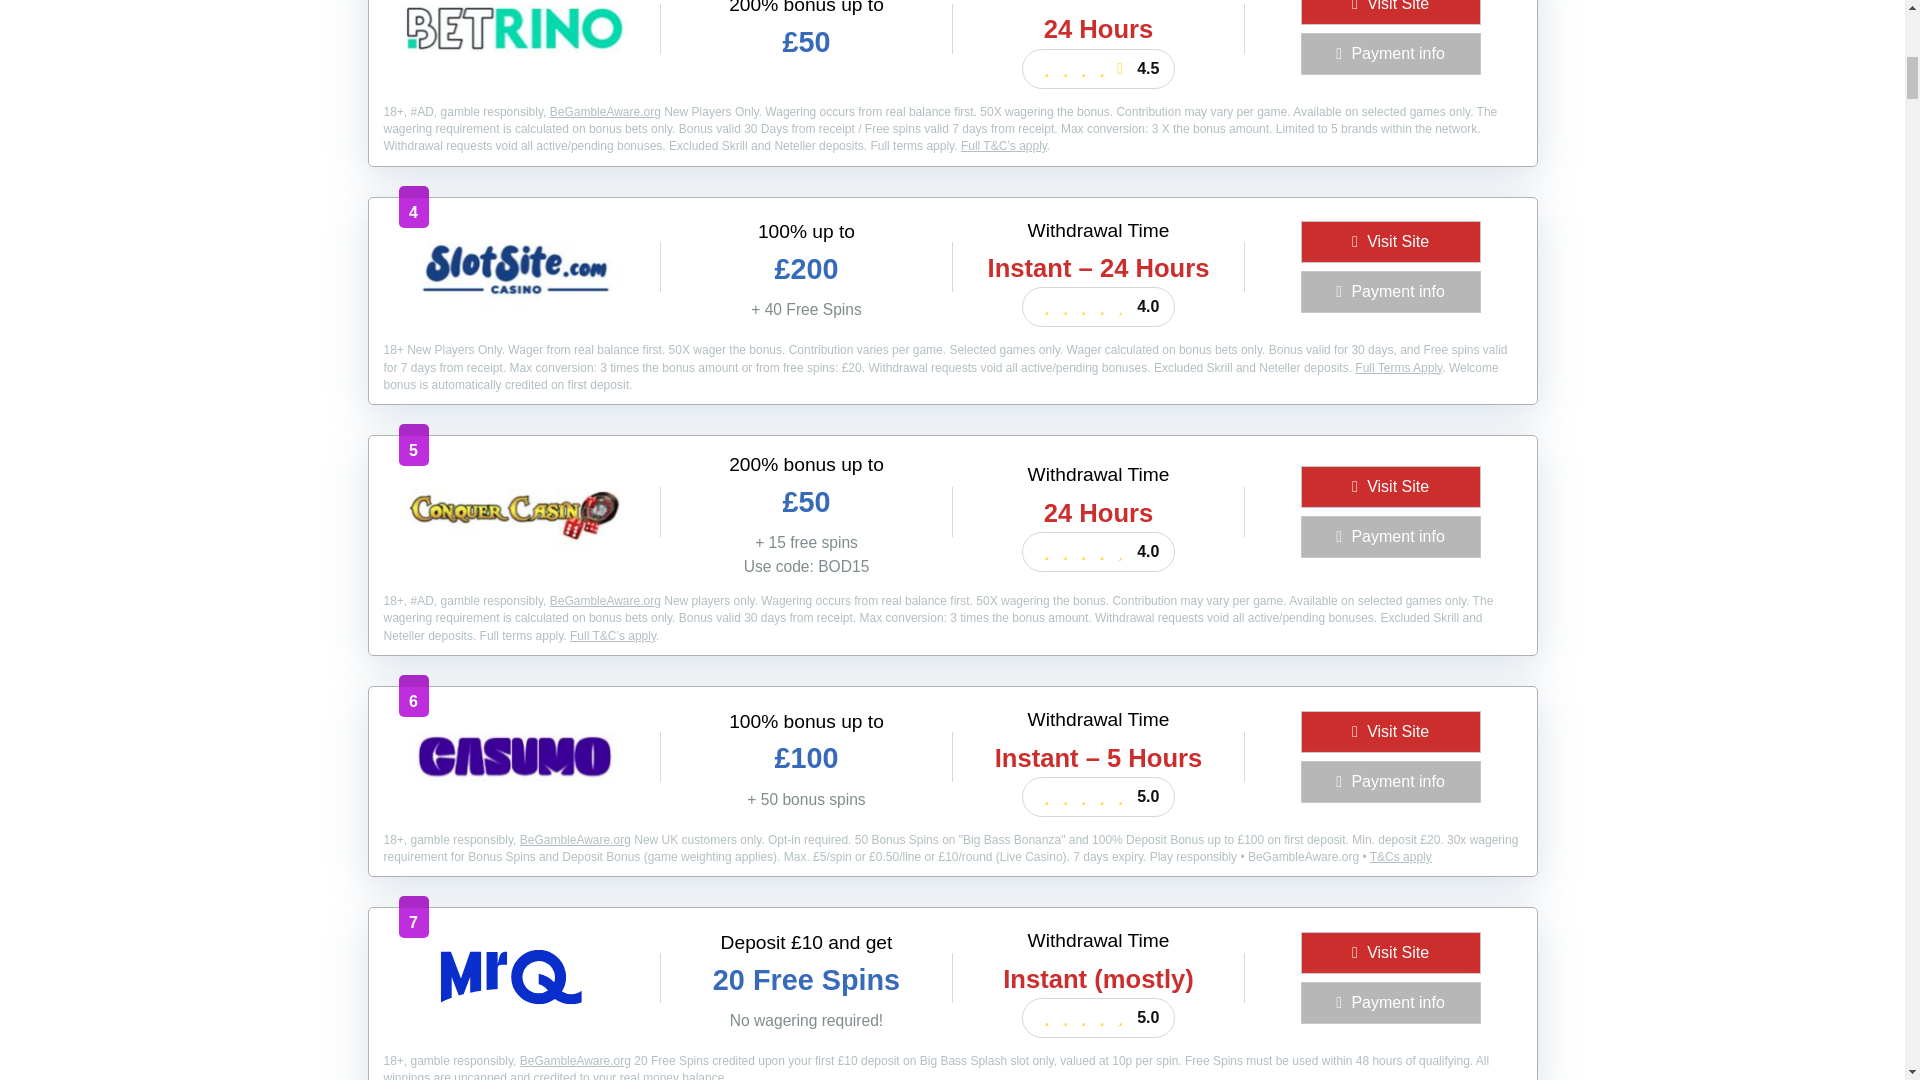  I want to click on Payment info, so click(1390, 54).